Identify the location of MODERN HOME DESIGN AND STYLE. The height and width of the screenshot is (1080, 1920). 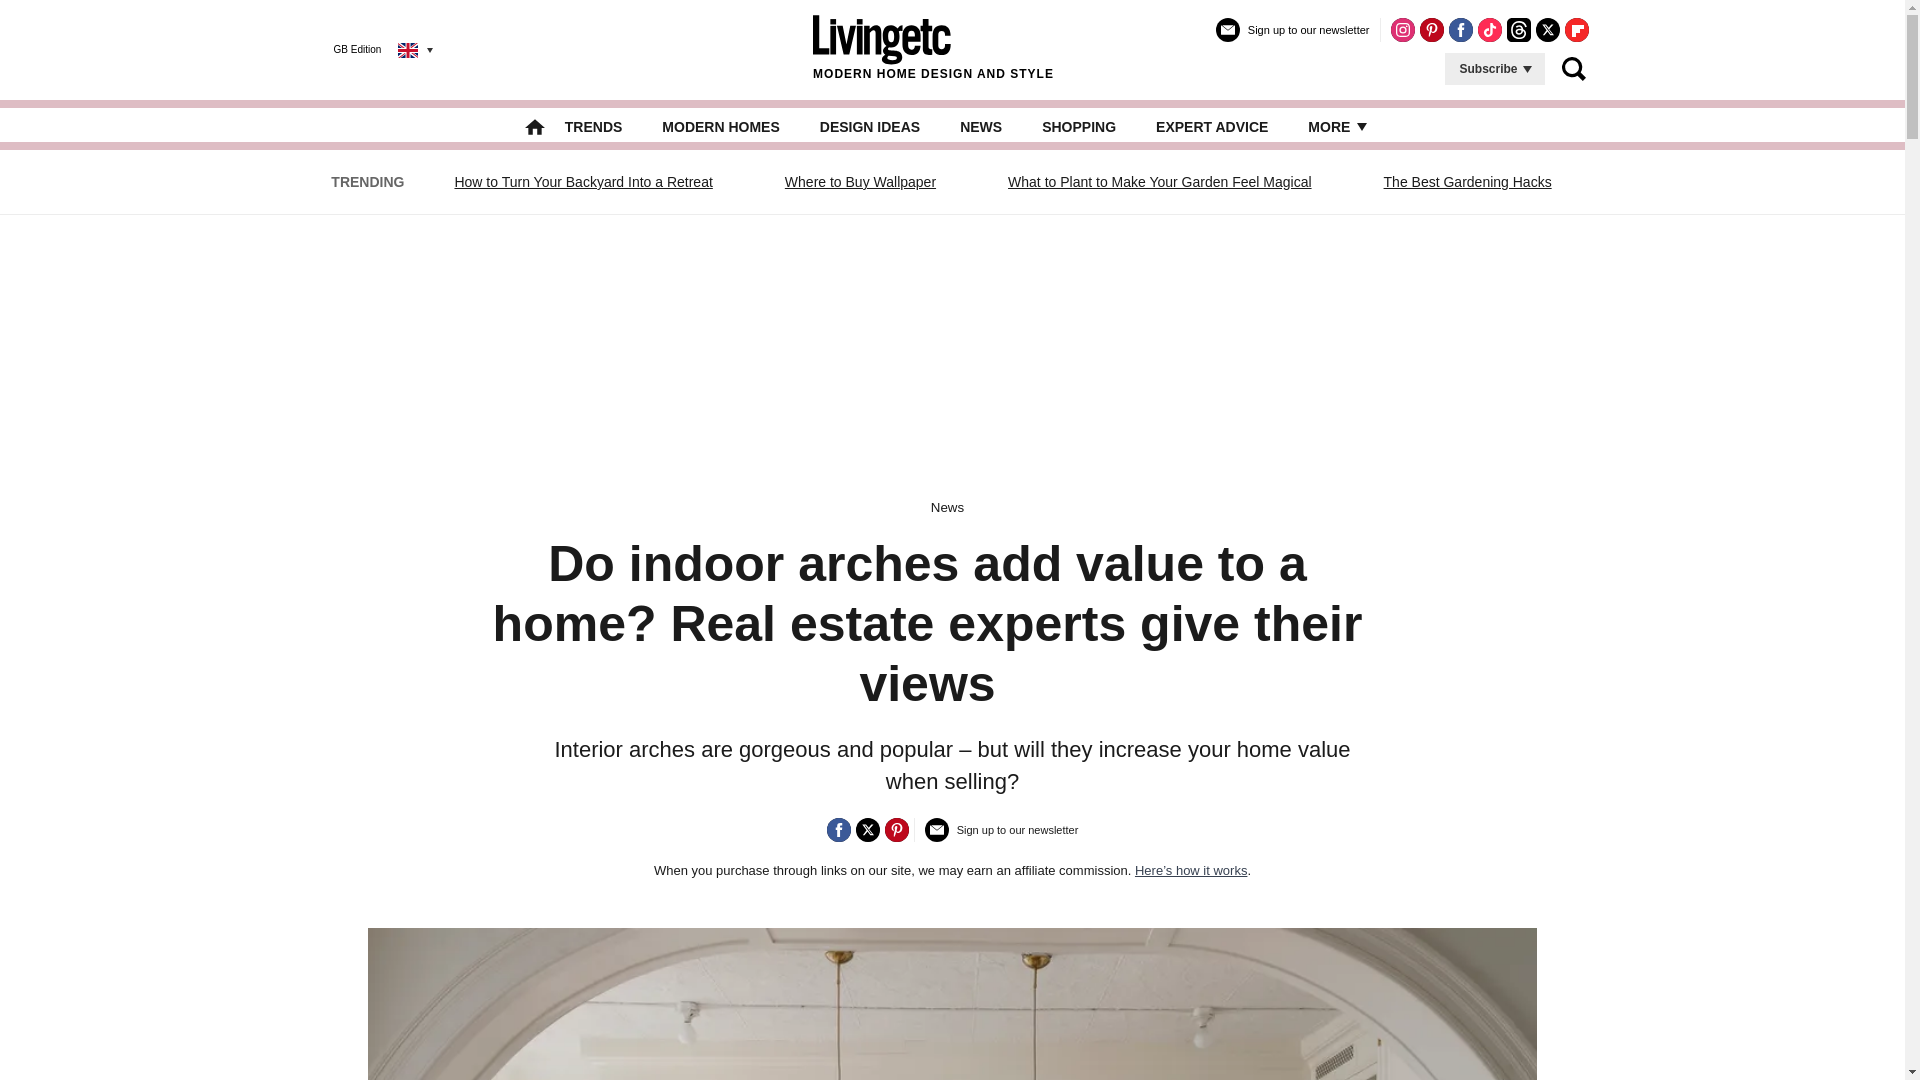
(933, 49).